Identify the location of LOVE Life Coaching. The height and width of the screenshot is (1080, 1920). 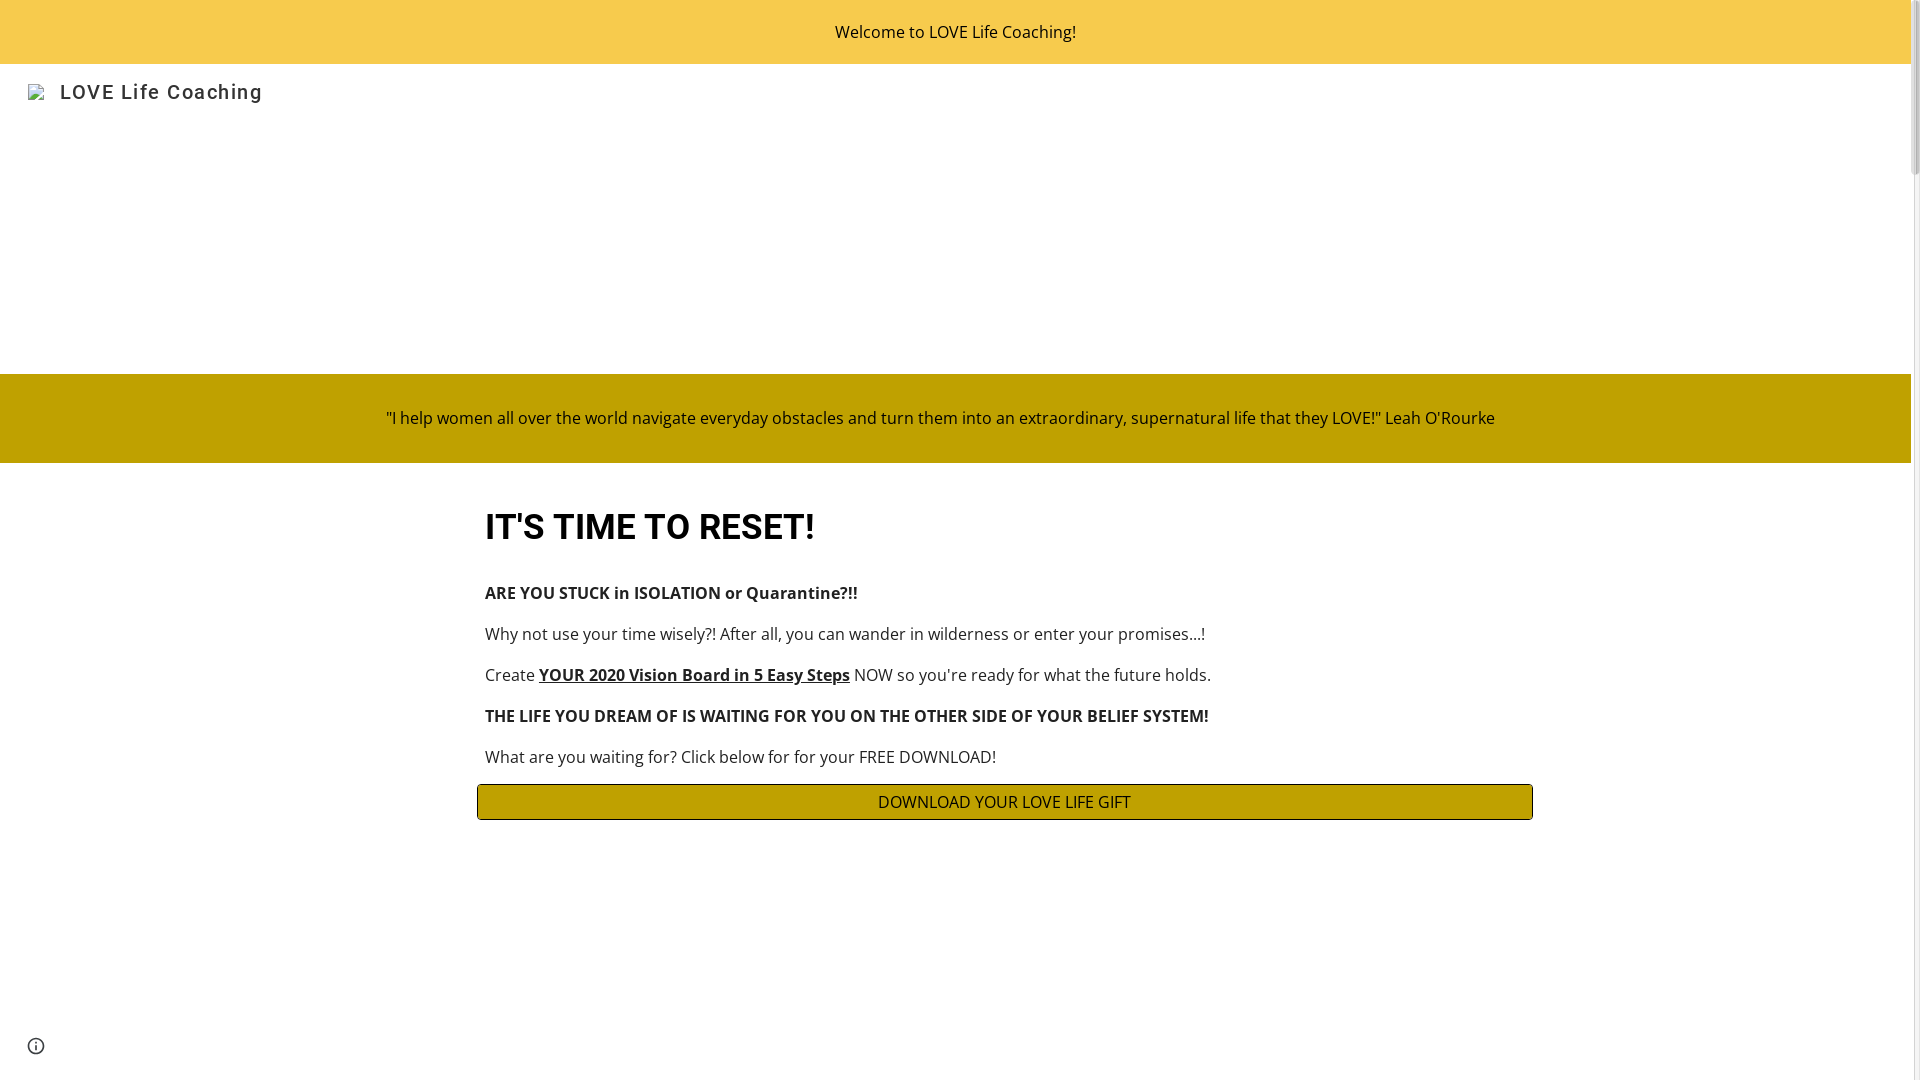
(145, 90).